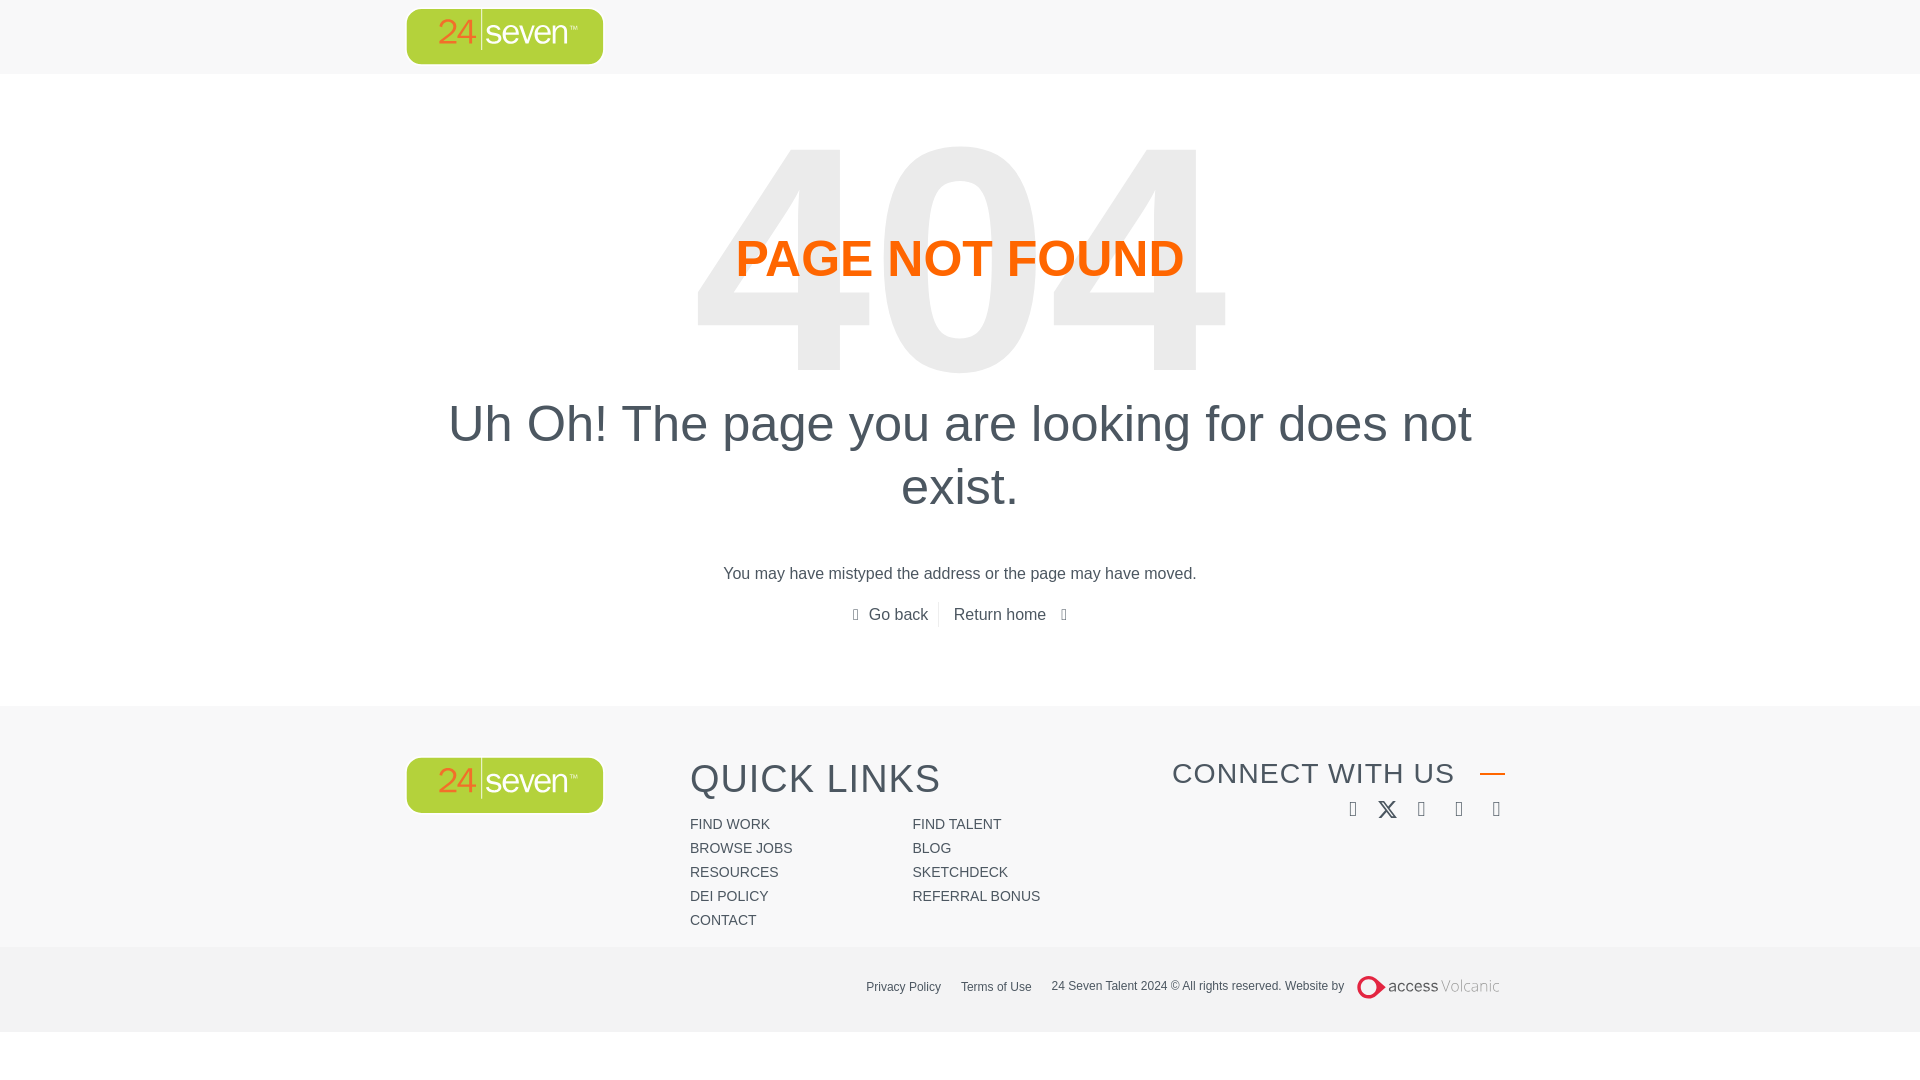 This screenshot has width=1920, height=1080. Describe the element at coordinates (1352, 808) in the screenshot. I see `LinkedIn` at that location.